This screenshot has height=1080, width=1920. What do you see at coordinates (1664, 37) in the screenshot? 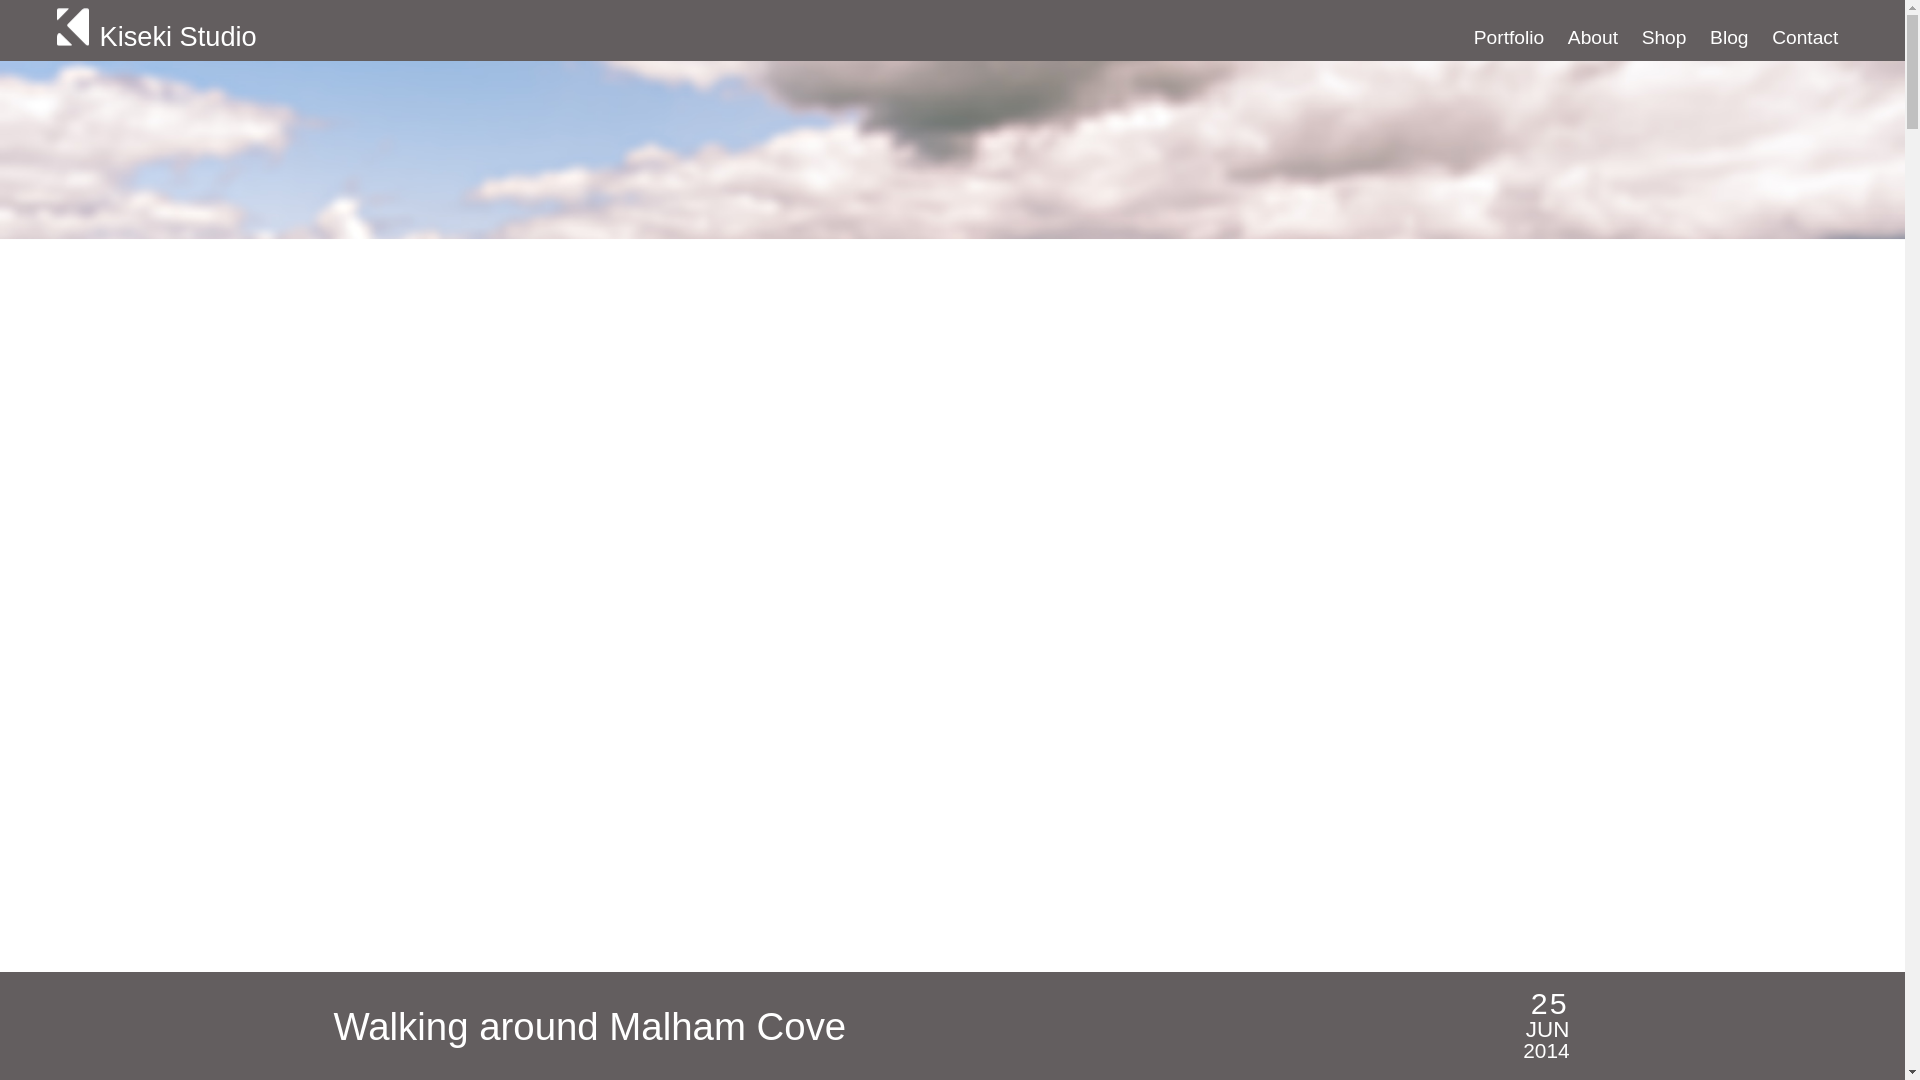
I see `Shop` at bounding box center [1664, 37].